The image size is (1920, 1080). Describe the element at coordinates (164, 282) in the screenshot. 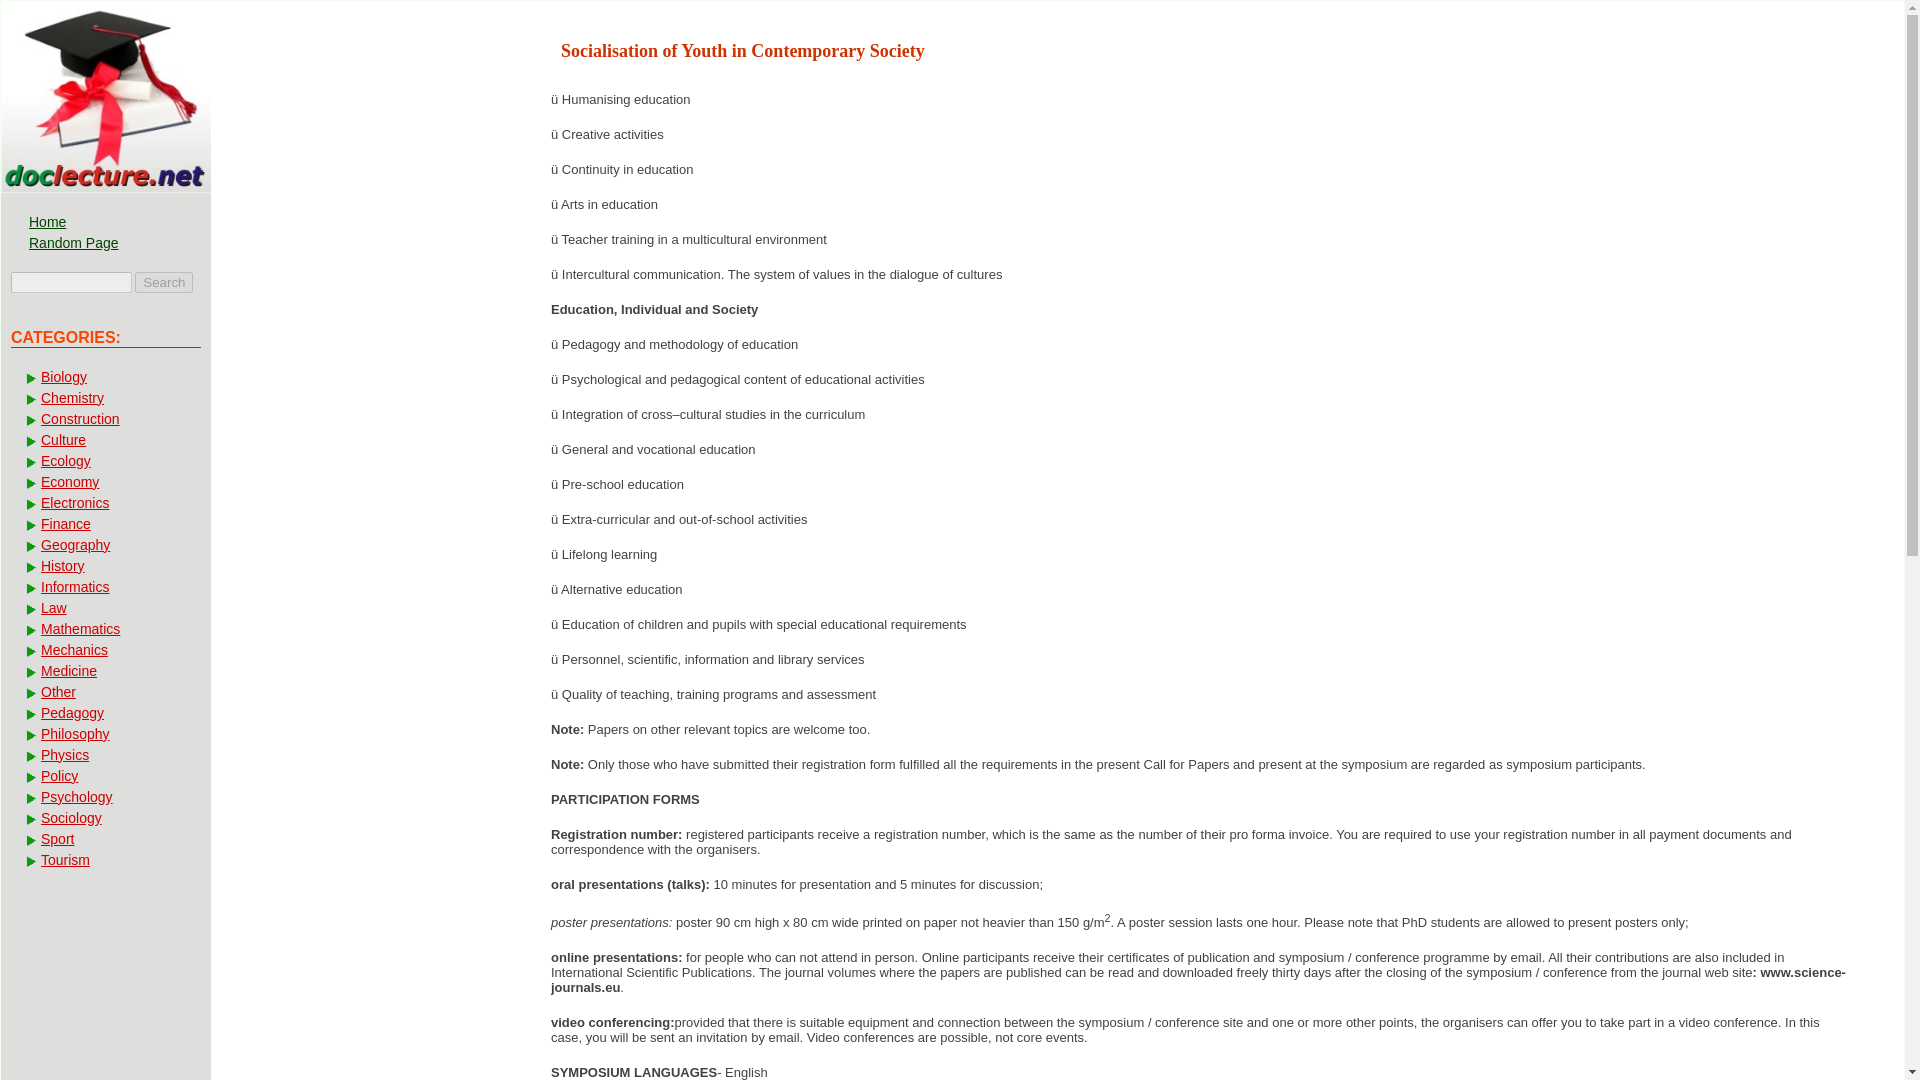

I see `Search` at that location.